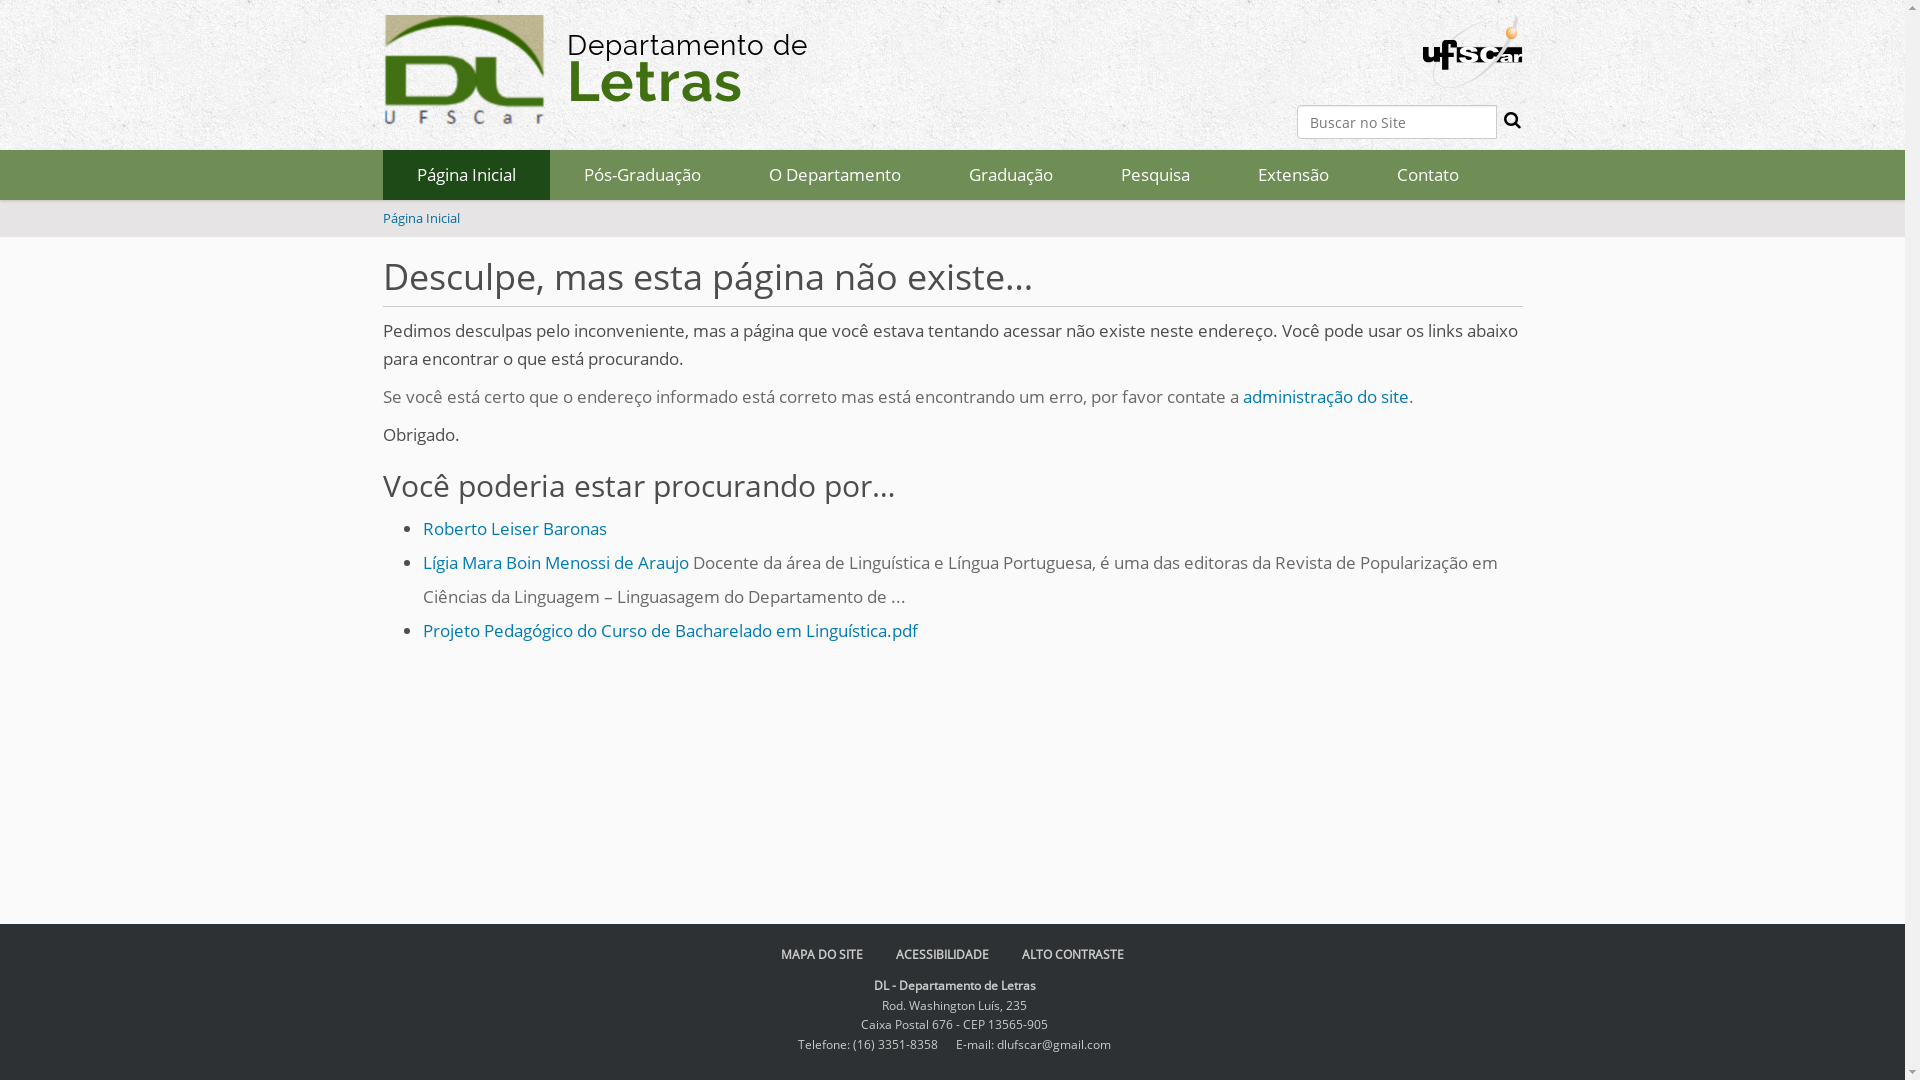 The width and height of the screenshot is (1920, 1080). I want to click on Departamento de
Letras, so click(594, 75).